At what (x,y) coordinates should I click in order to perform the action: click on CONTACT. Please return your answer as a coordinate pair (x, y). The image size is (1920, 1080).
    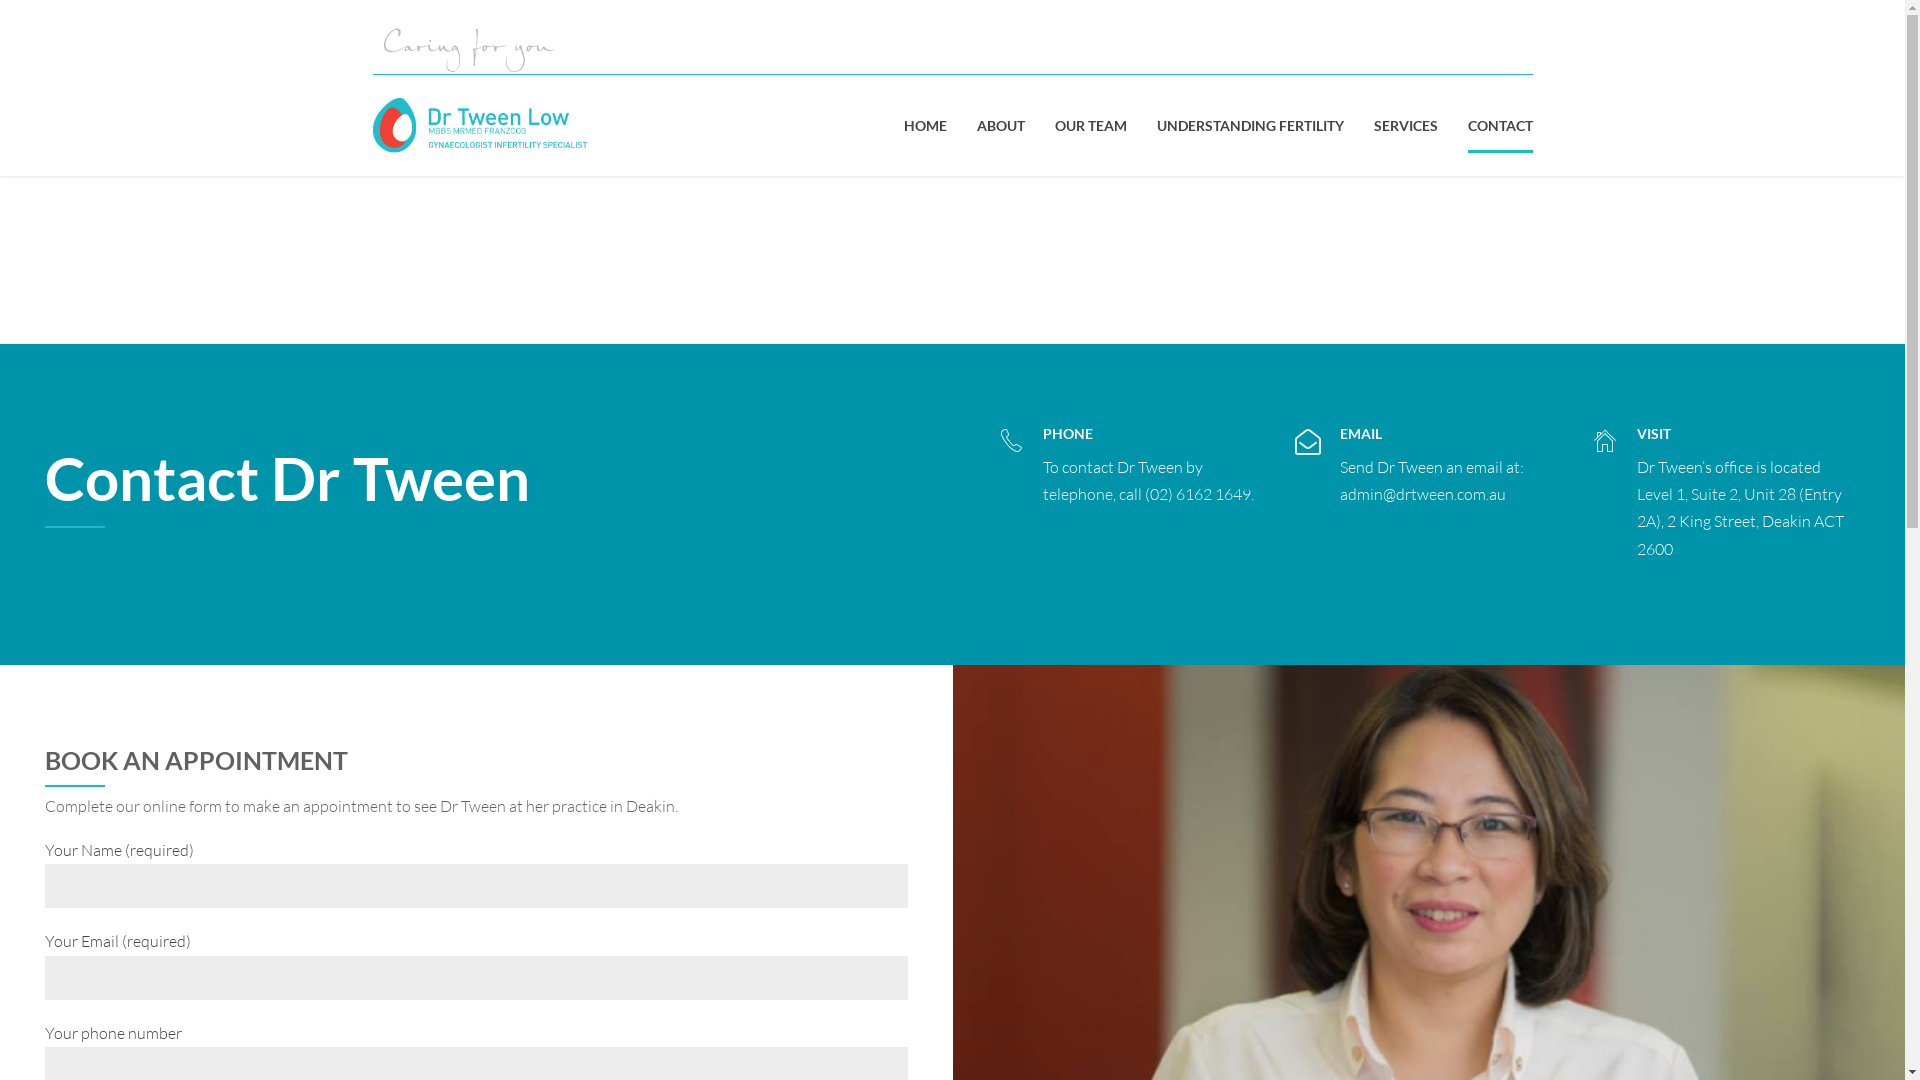
    Looking at the image, I should click on (1500, 126).